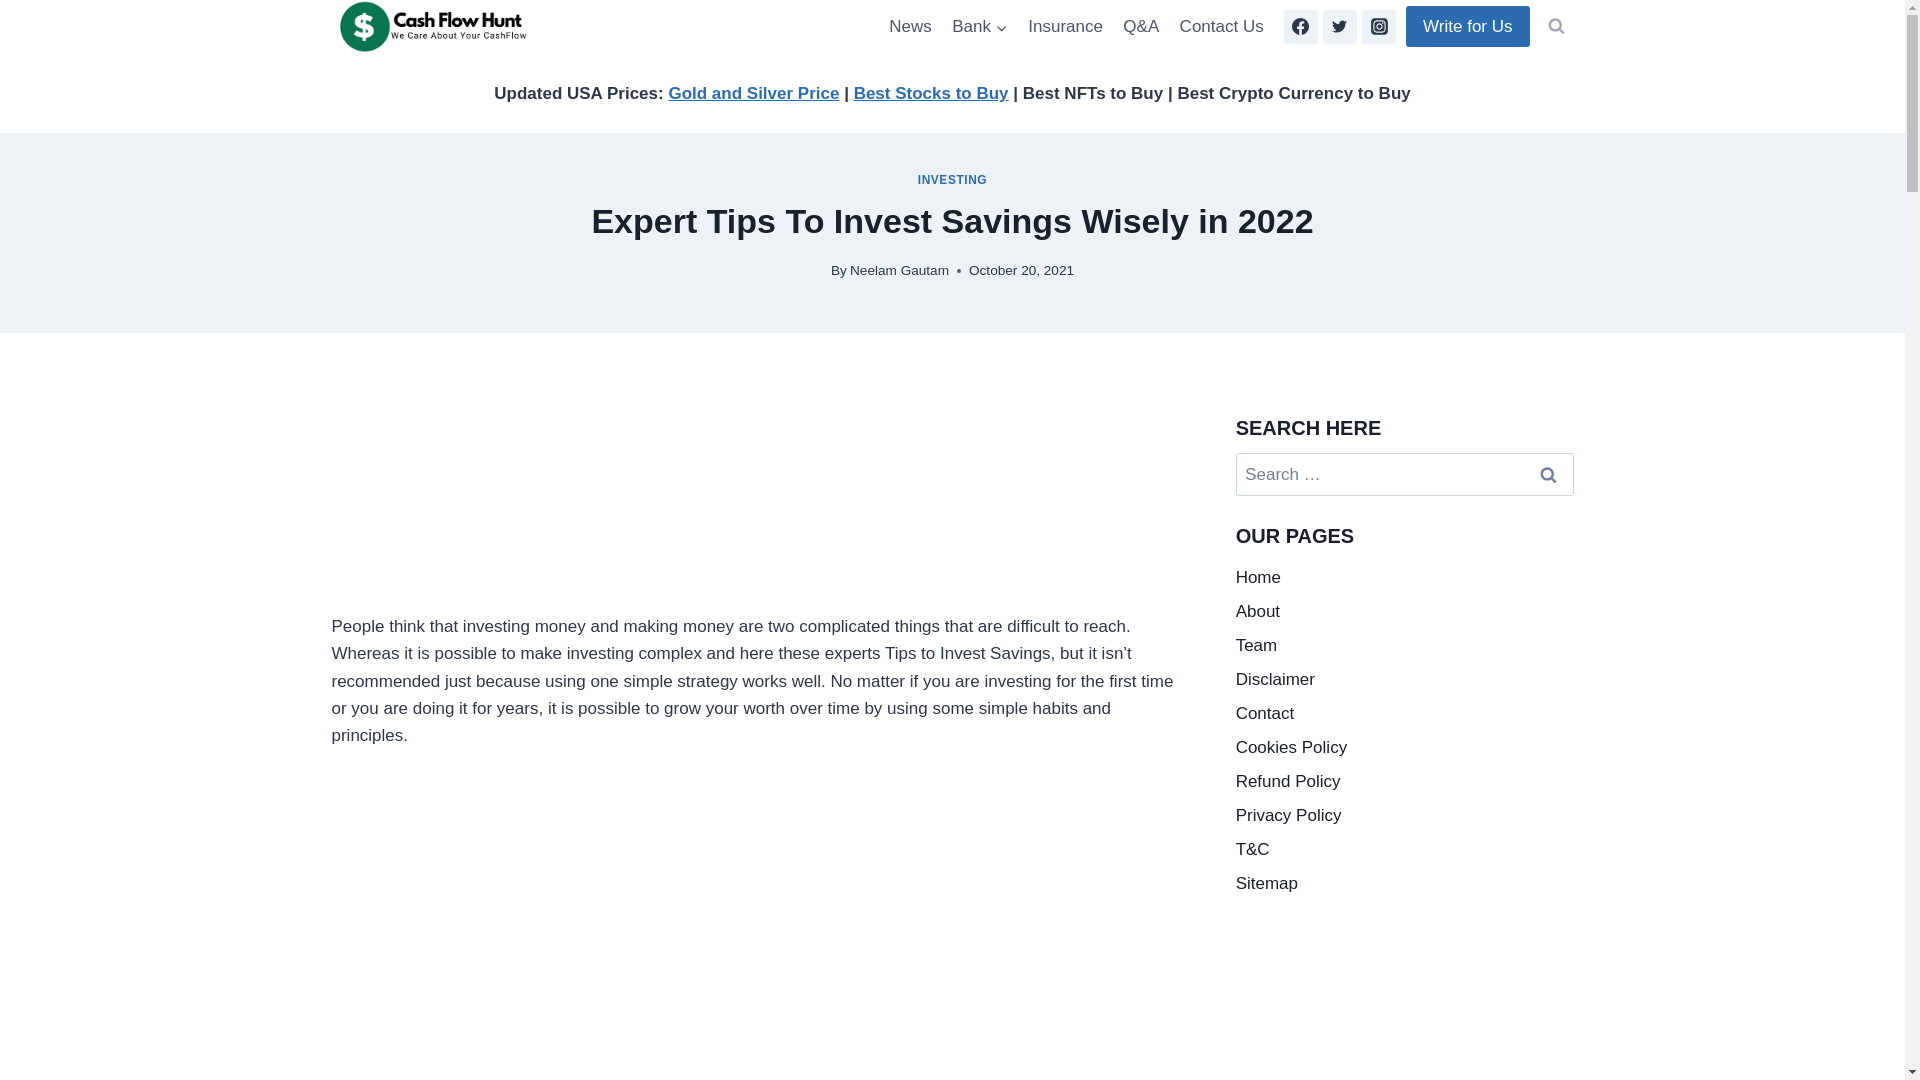 The width and height of the screenshot is (1920, 1080). Describe the element at coordinates (932, 93) in the screenshot. I see `Best Stocks to Buy` at that location.